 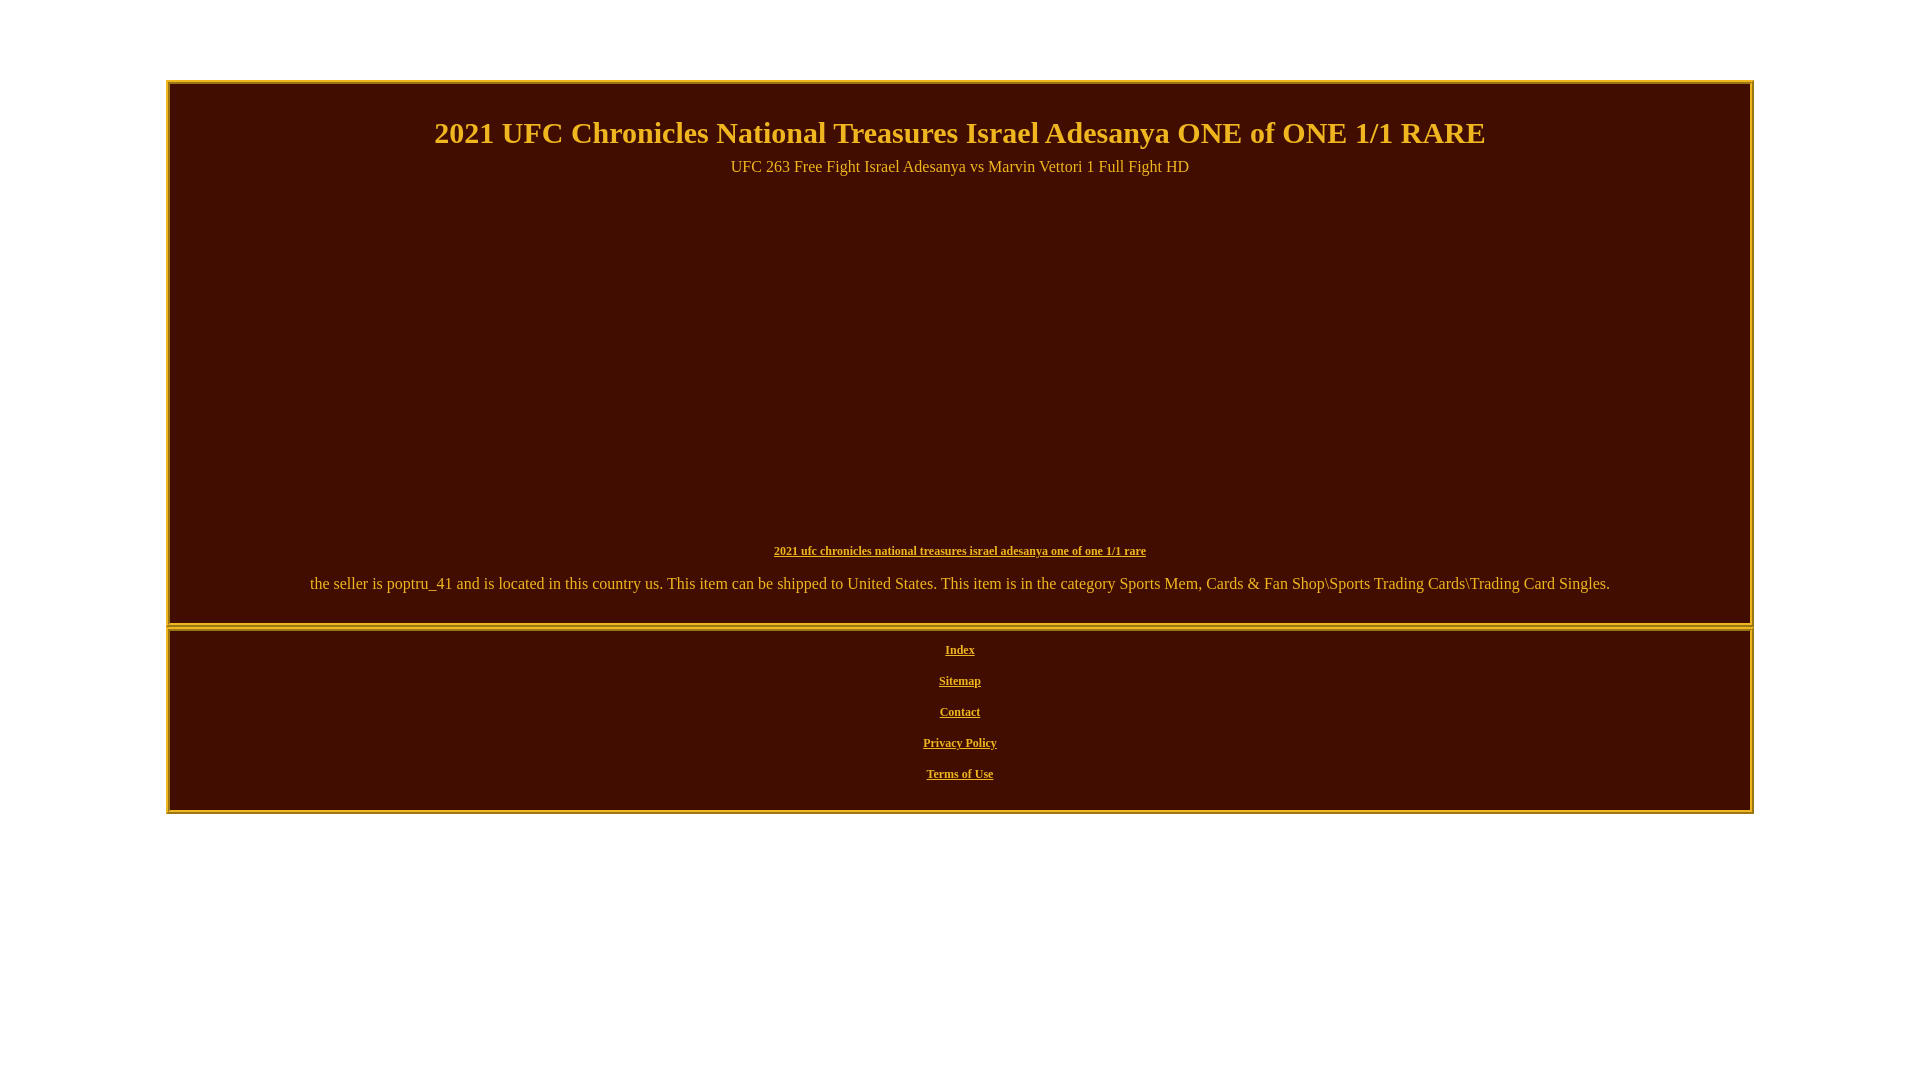 What do you see at coordinates (960, 650) in the screenshot?
I see `Index` at bounding box center [960, 650].